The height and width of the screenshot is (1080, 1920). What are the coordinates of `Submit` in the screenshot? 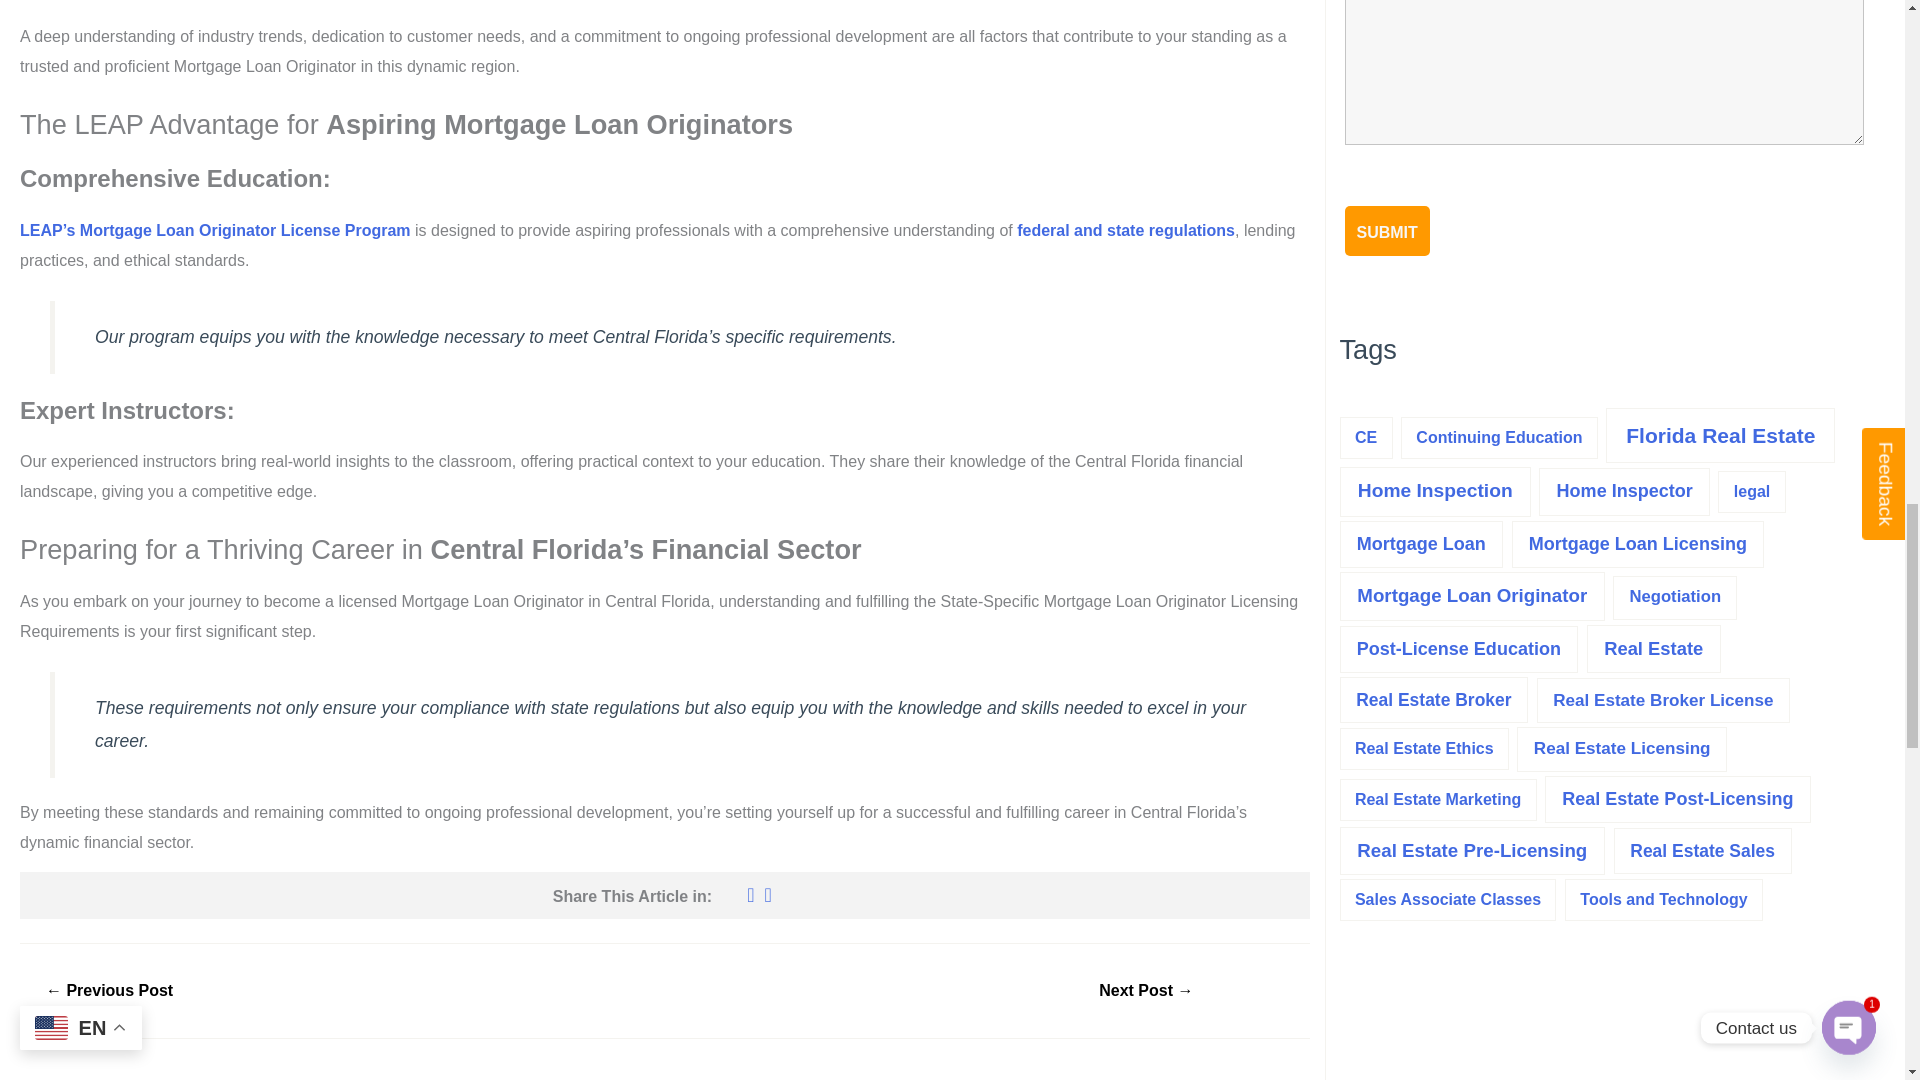 It's located at (1386, 230).